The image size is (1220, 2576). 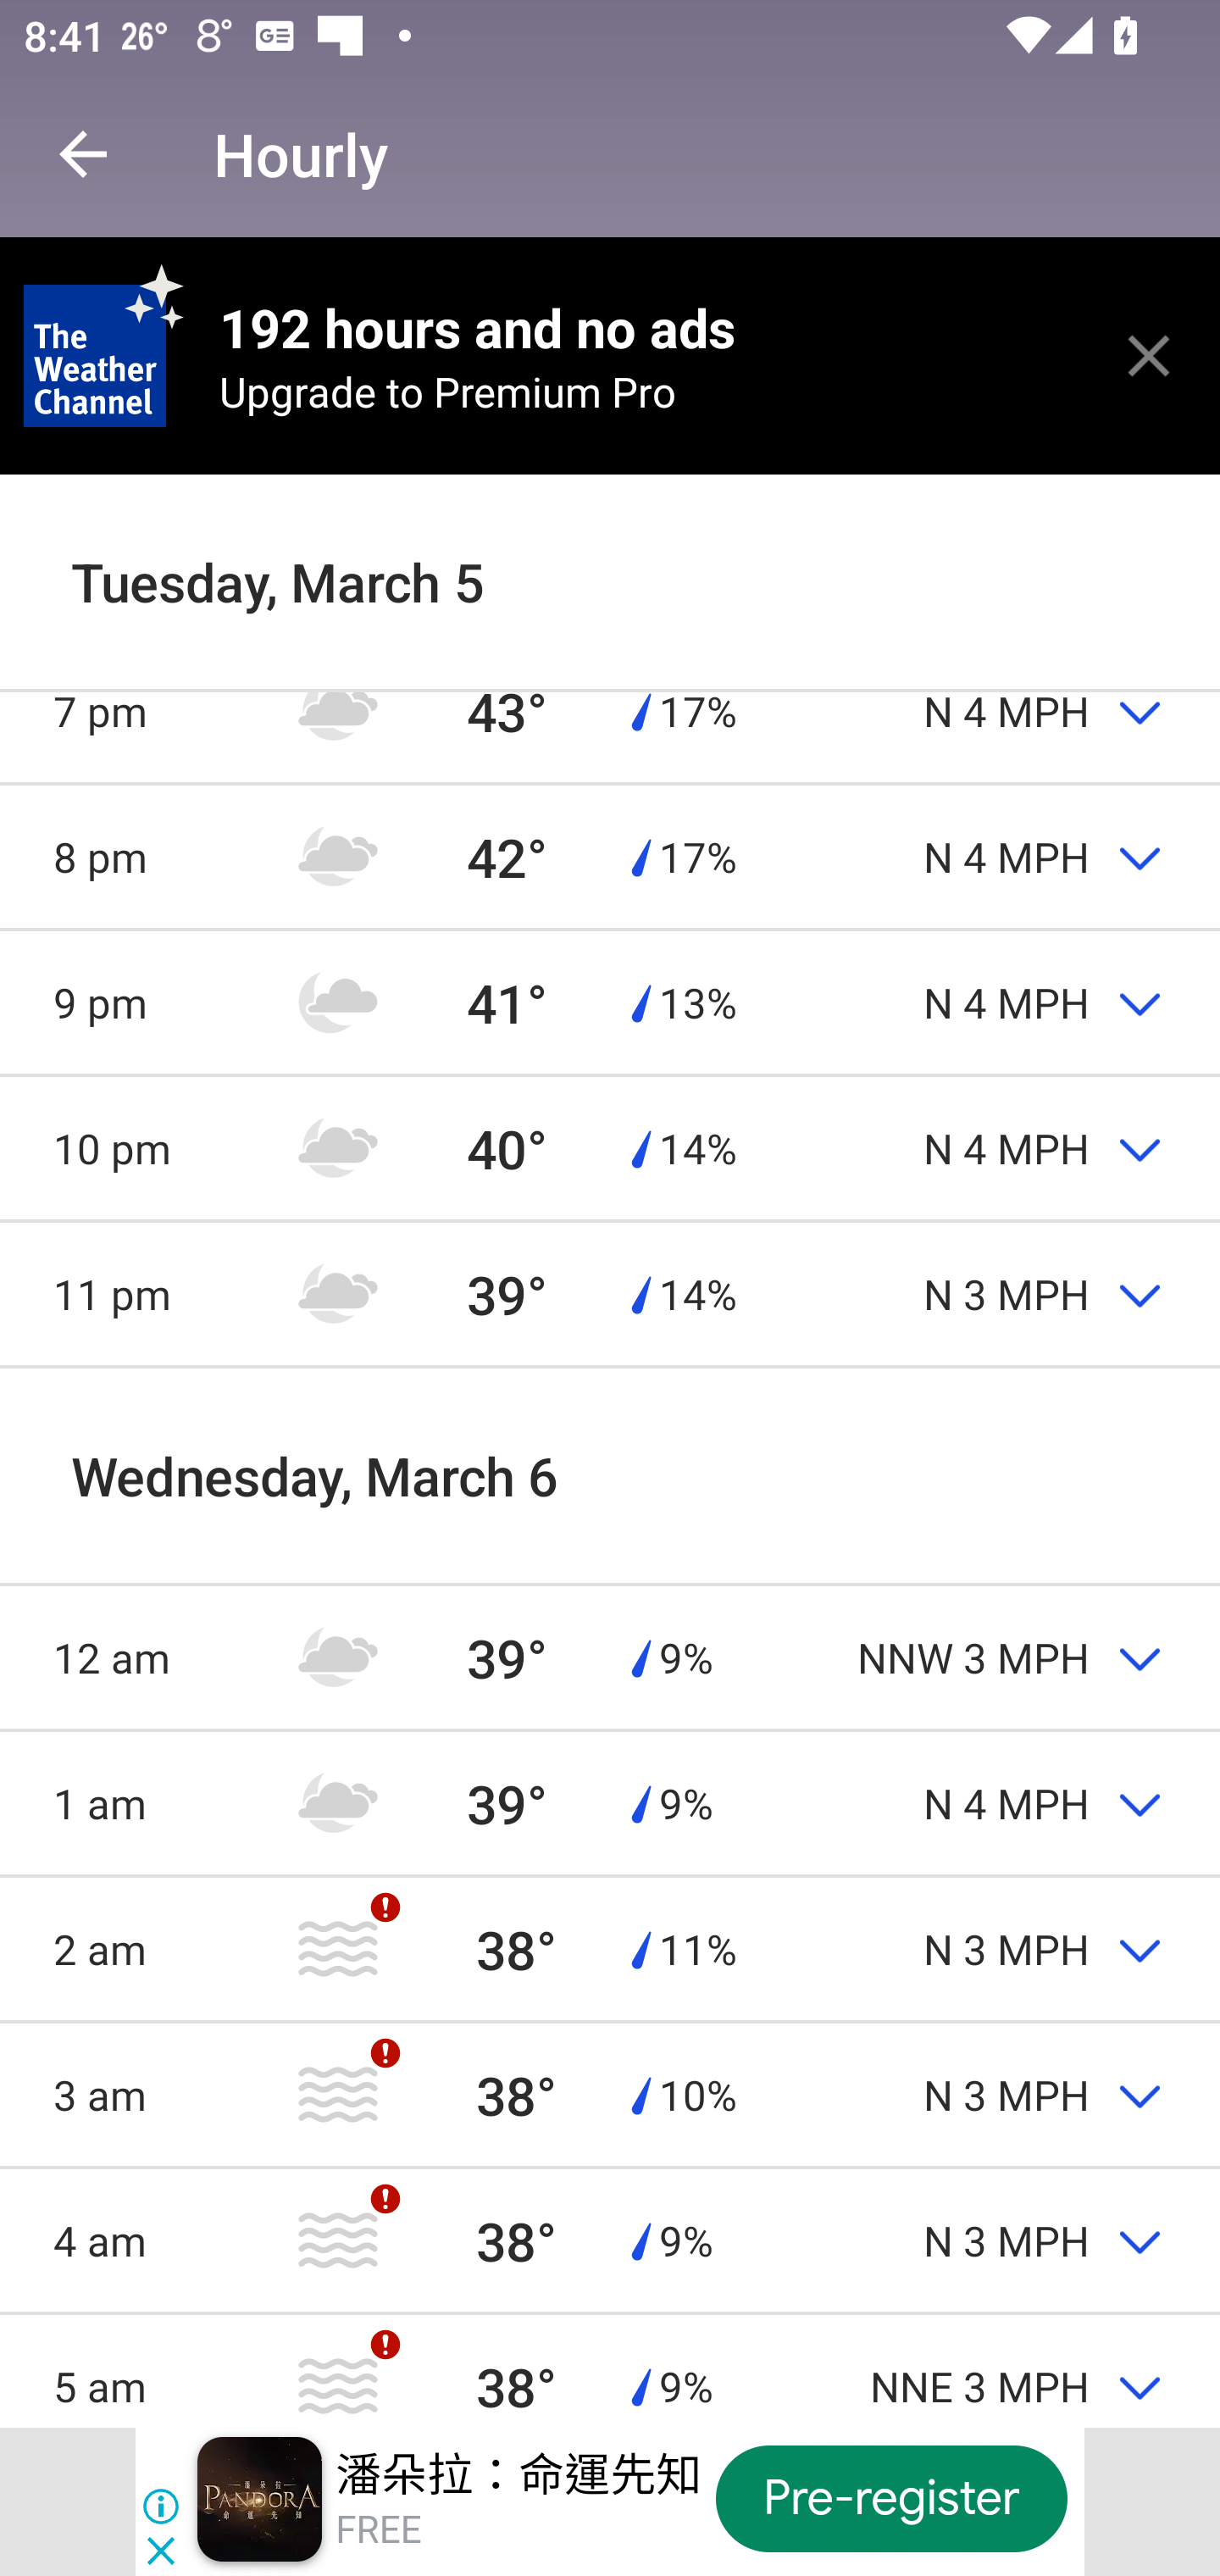 I want to click on 7 pm 43° 17% N 4 MPH, so click(x=610, y=710).